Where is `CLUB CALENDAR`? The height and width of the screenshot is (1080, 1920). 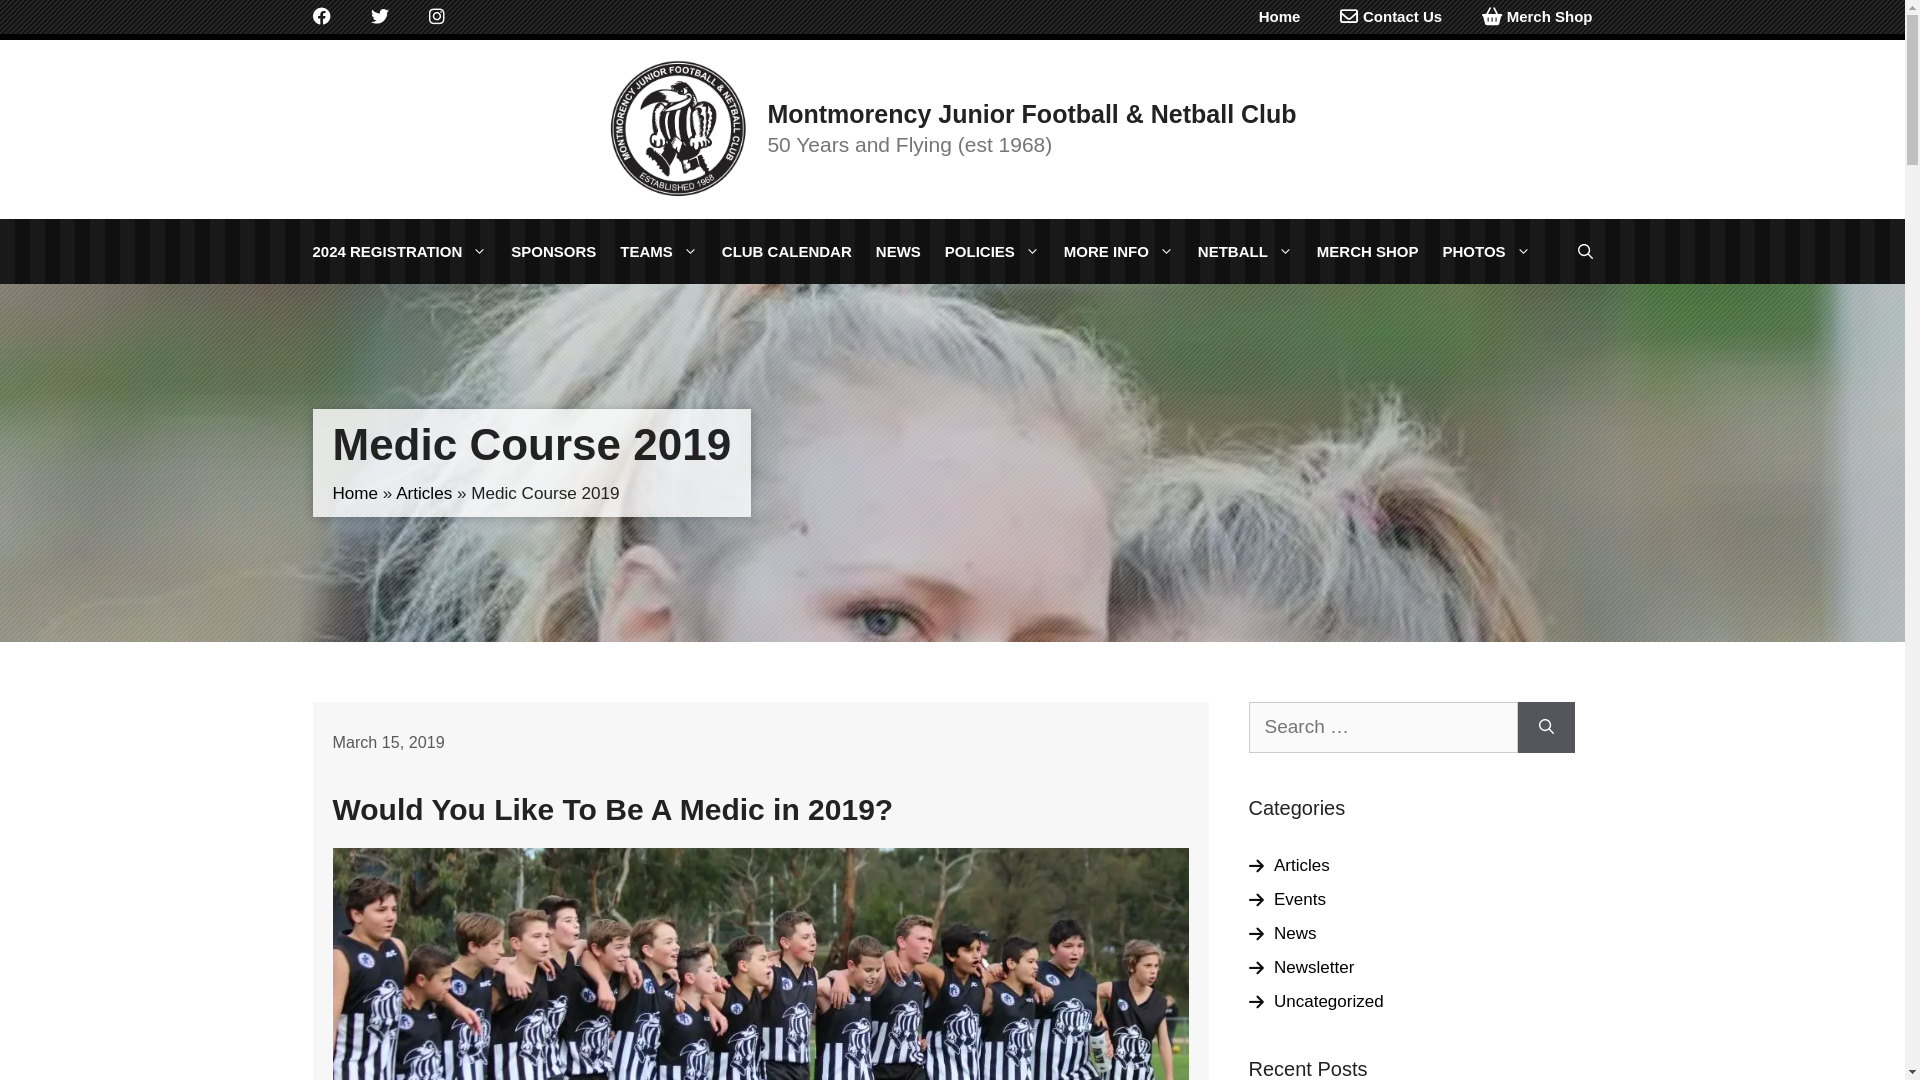 CLUB CALENDAR is located at coordinates (787, 252).